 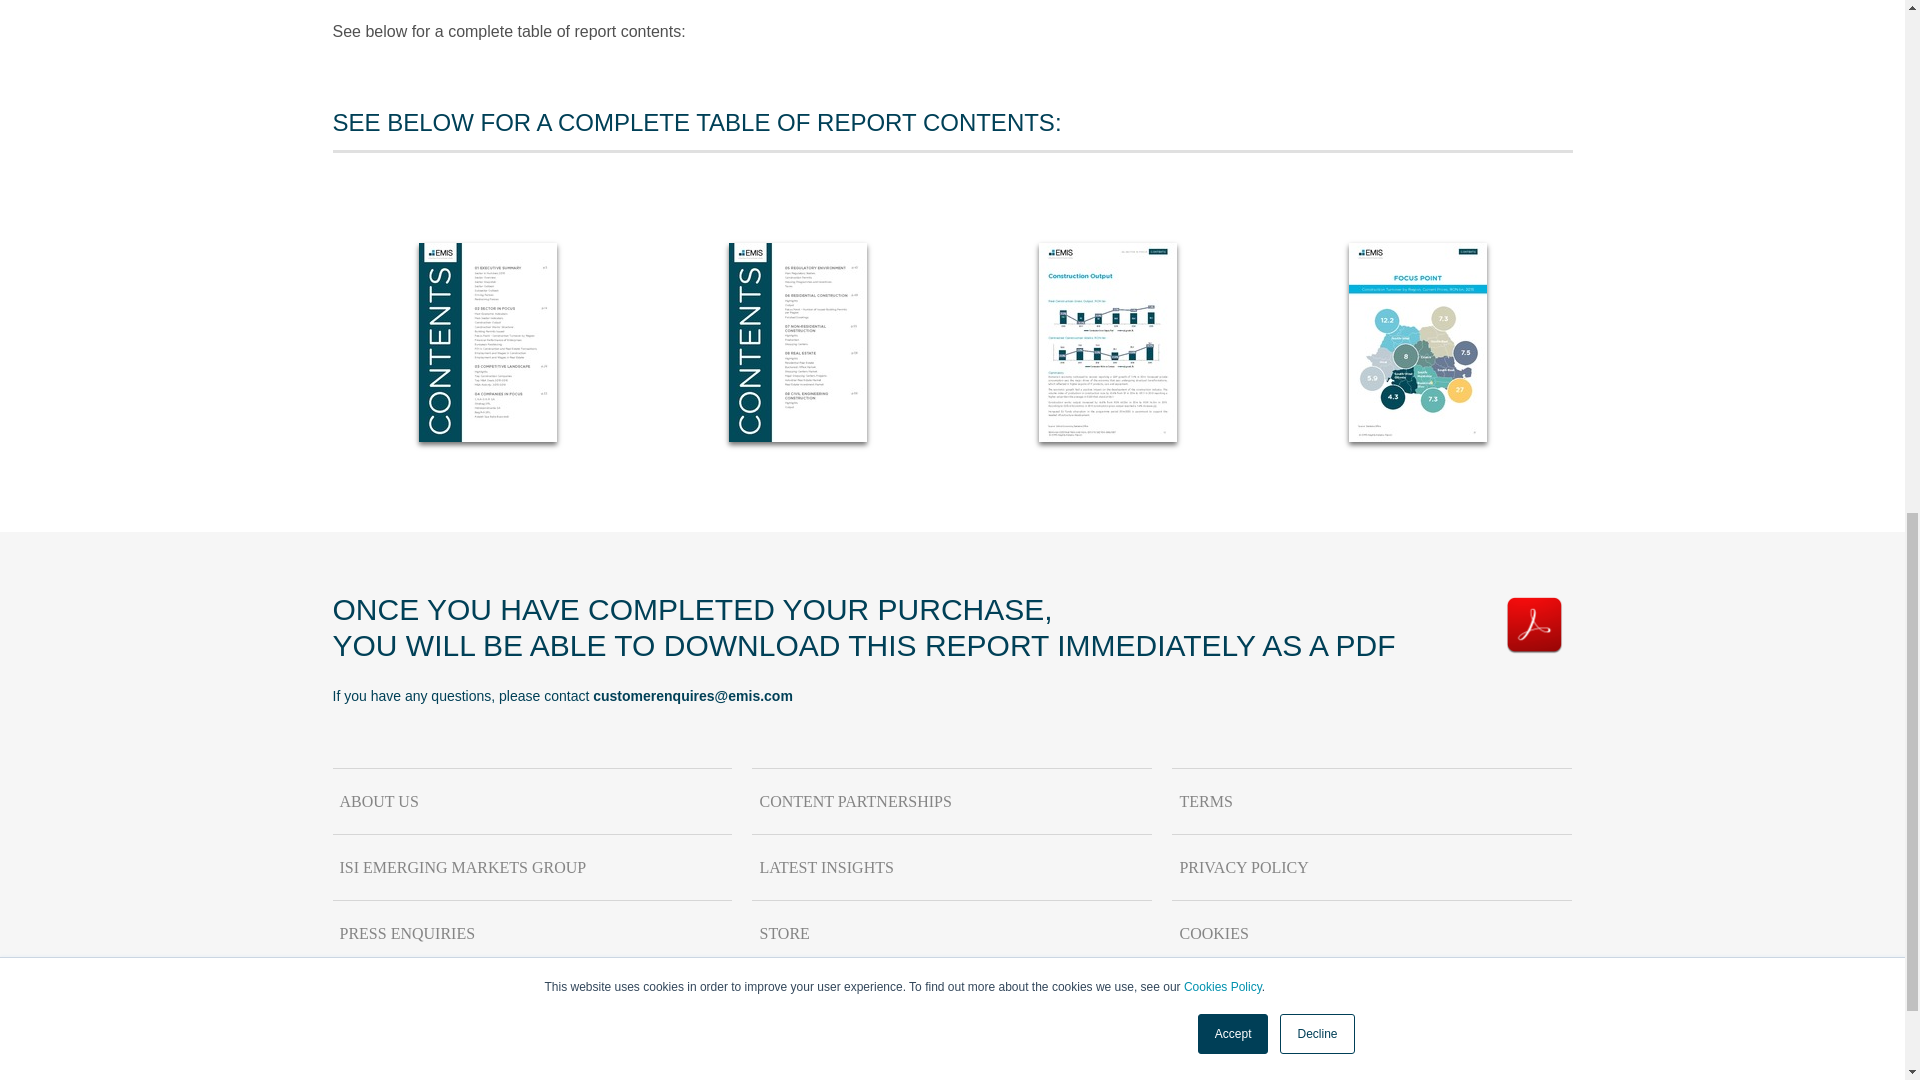 What do you see at coordinates (532, 867) in the screenshot?
I see `ISI Emerging Markets Group` at bounding box center [532, 867].